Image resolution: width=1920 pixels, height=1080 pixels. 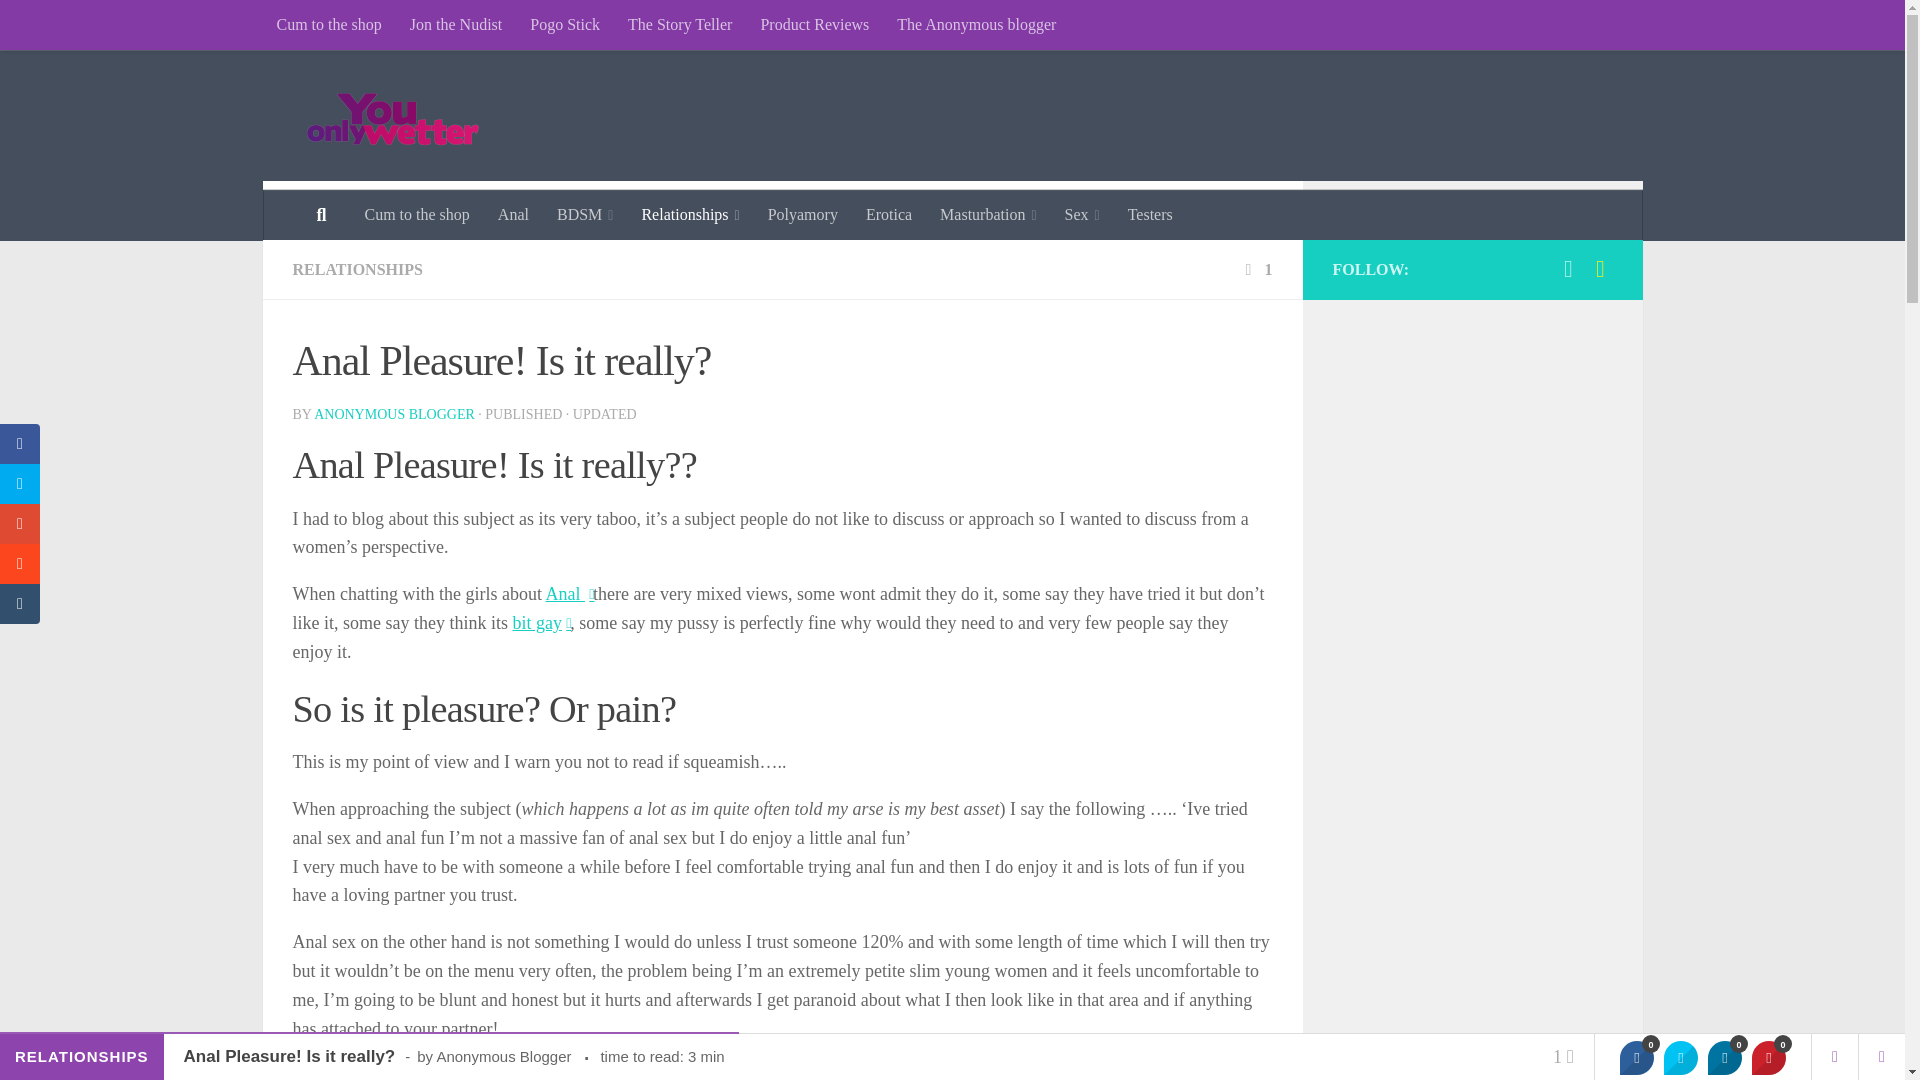 I want to click on Pogo Stick, so click(x=565, y=24).